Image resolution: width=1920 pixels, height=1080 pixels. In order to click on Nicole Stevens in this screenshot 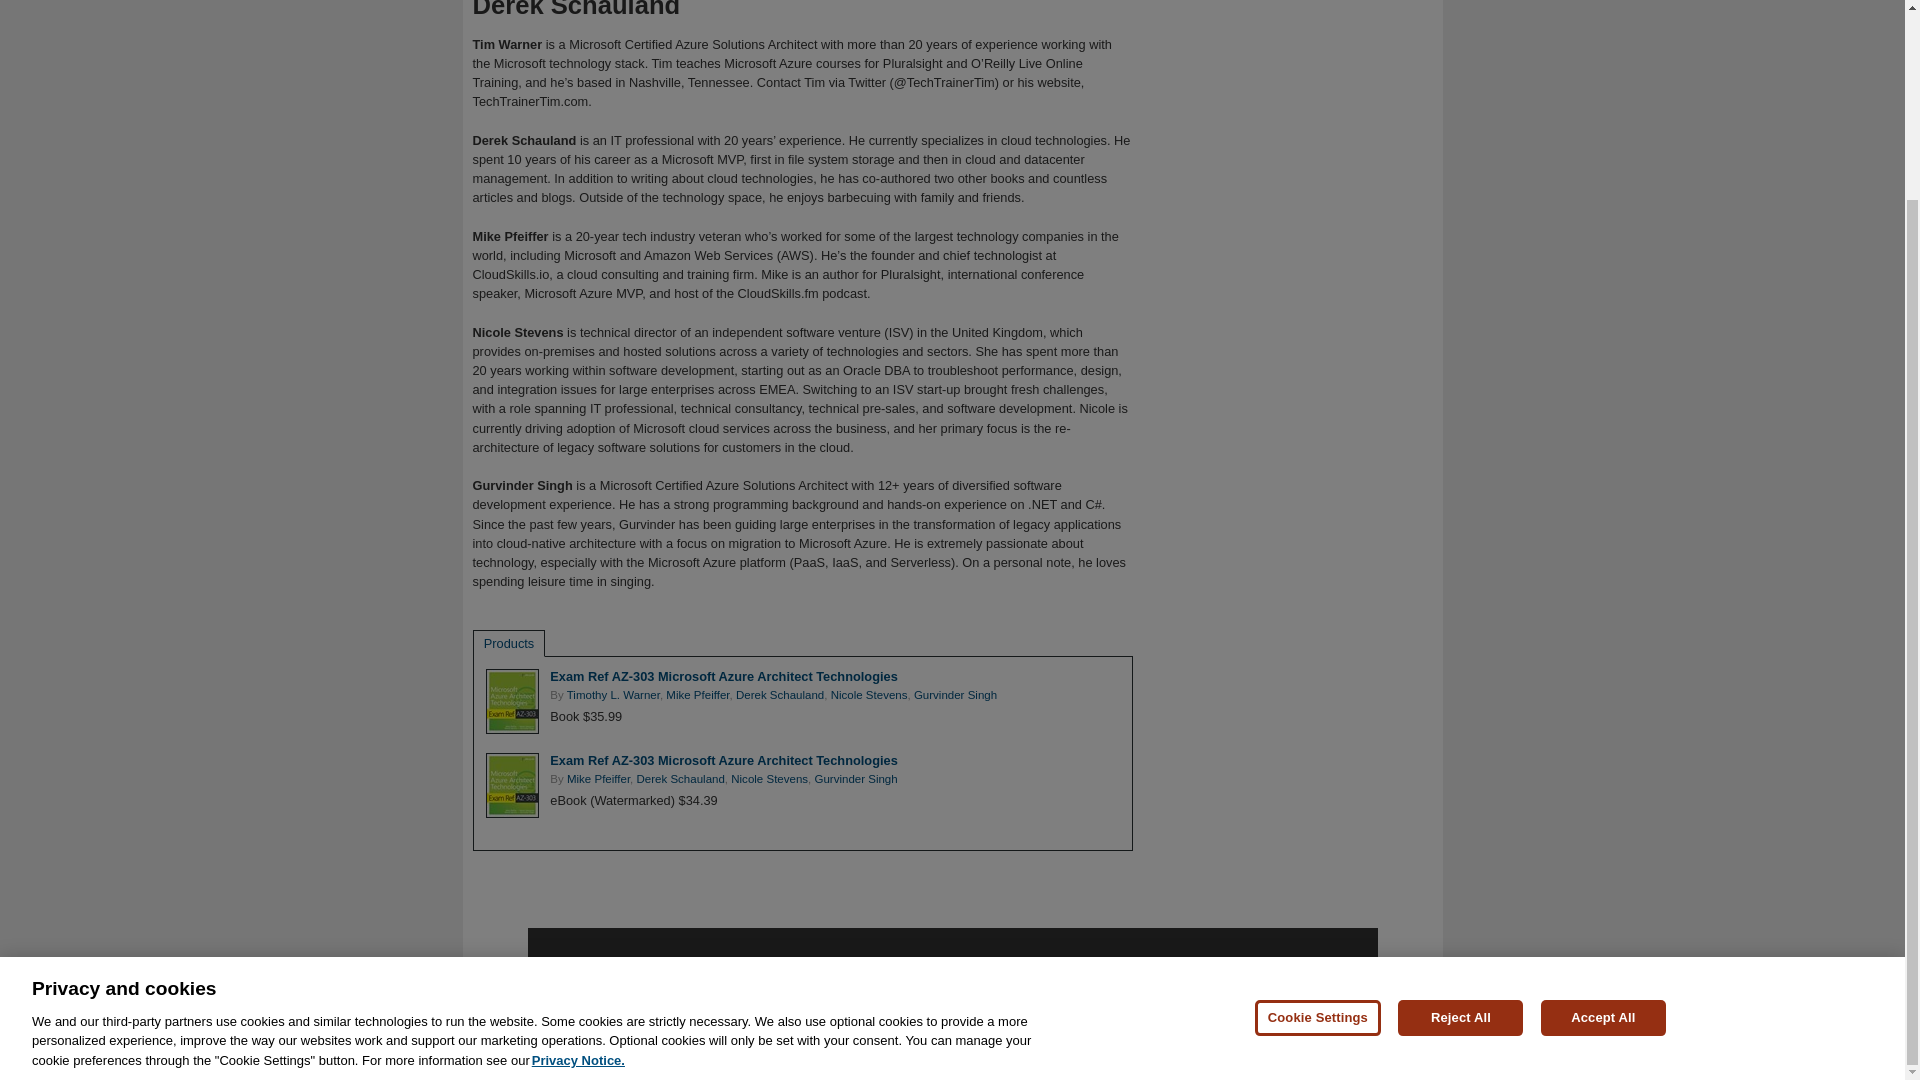, I will do `click(770, 779)`.